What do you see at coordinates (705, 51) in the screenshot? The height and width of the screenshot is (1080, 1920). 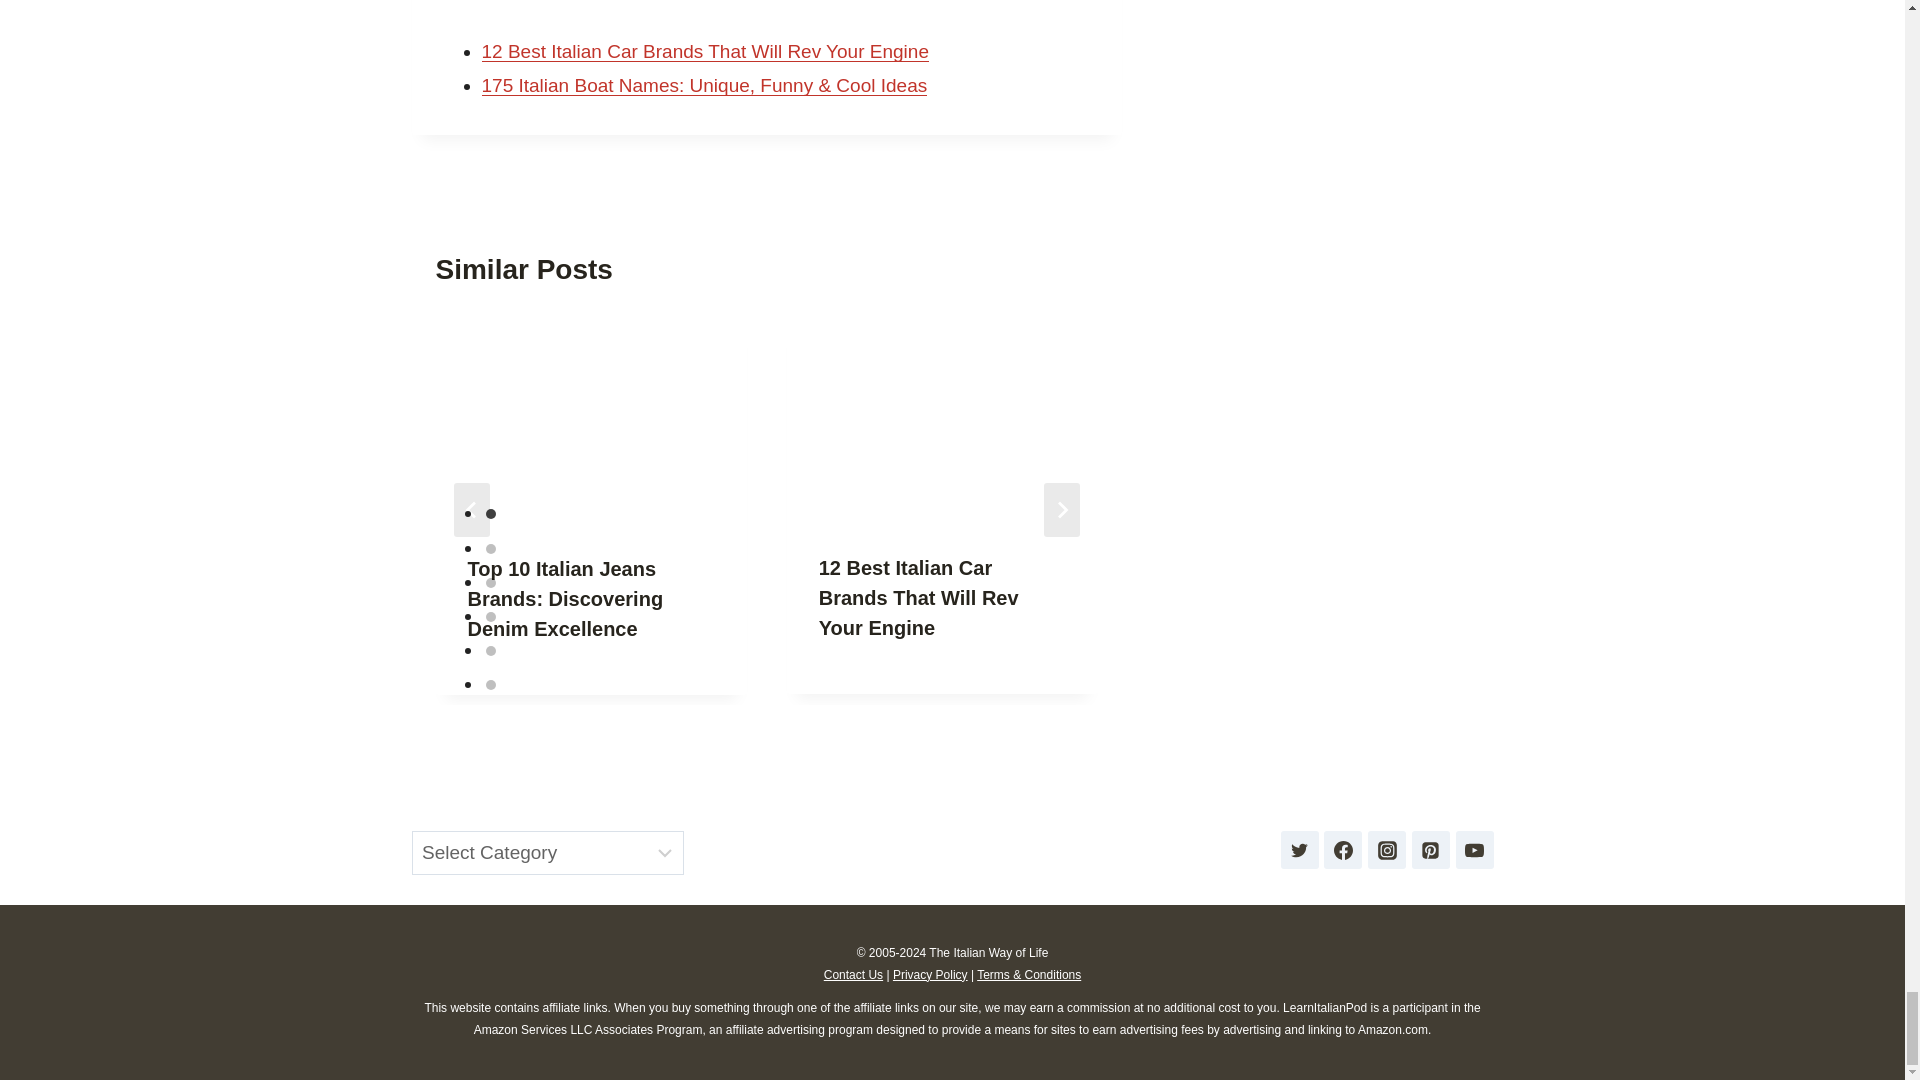 I see `12 Best Italian Car Brands That Will Rev Your Engine` at bounding box center [705, 51].